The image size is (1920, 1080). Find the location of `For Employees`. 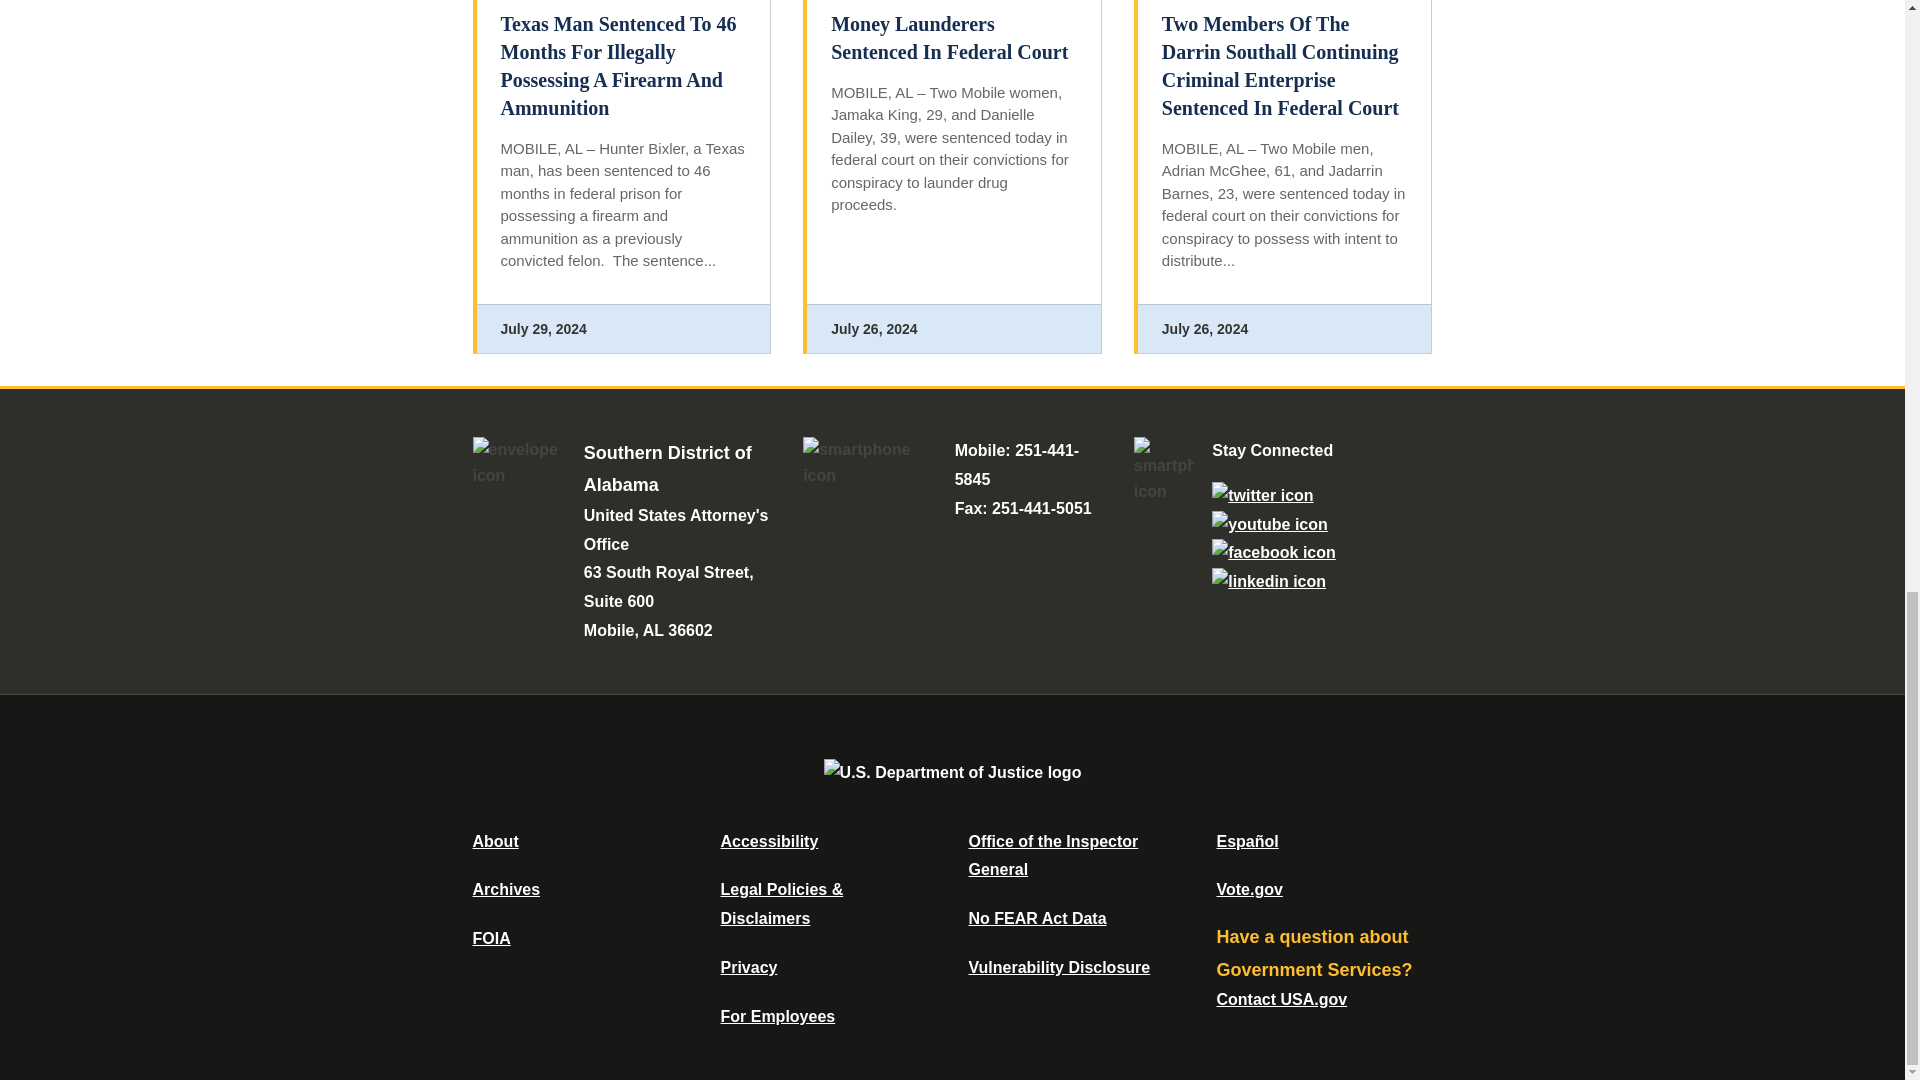

For Employees is located at coordinates (778, 1016).